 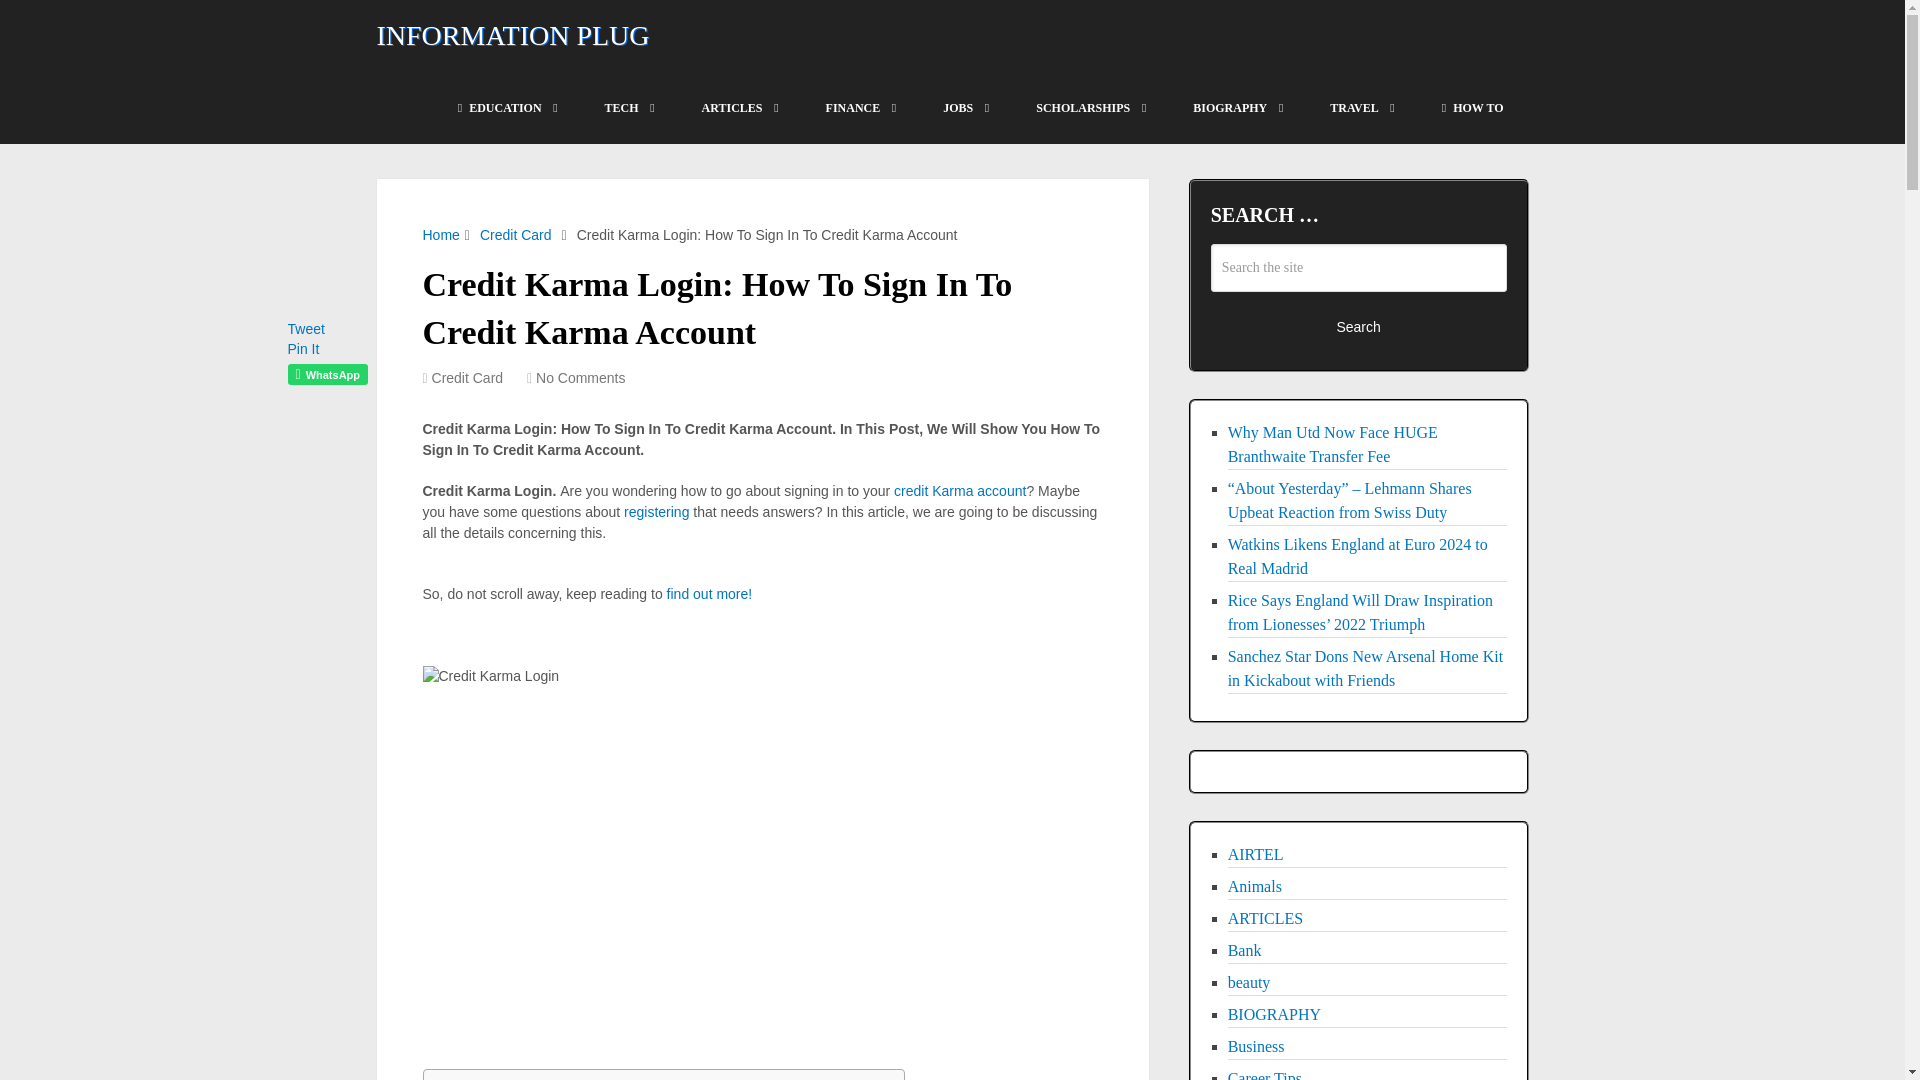 What do you see at coordinates (512, 35) in the screenshot?
I see `INFORMATION PLUG` at bounding box center [512, 35].